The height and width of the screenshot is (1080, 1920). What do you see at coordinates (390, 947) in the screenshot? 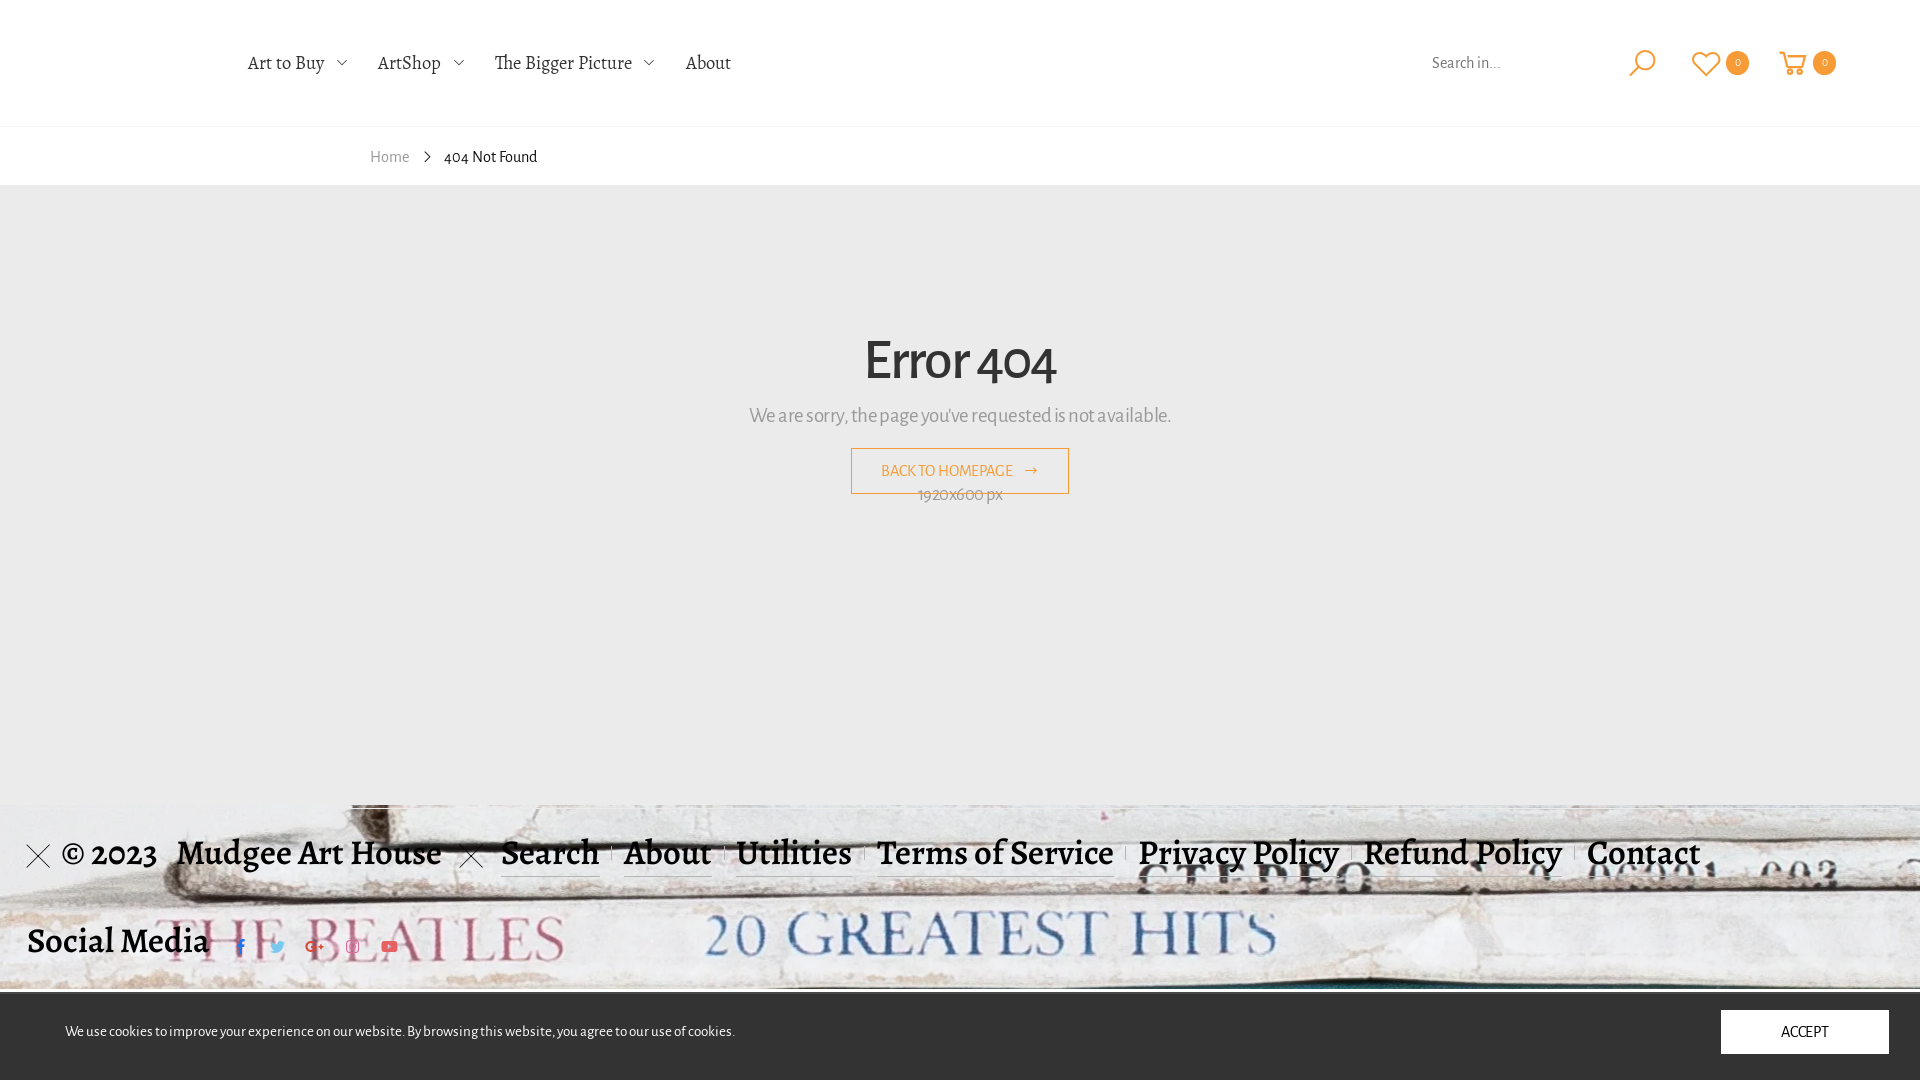
I see `Mudgee Art House on Youtube` at bounding box center [390, 947].